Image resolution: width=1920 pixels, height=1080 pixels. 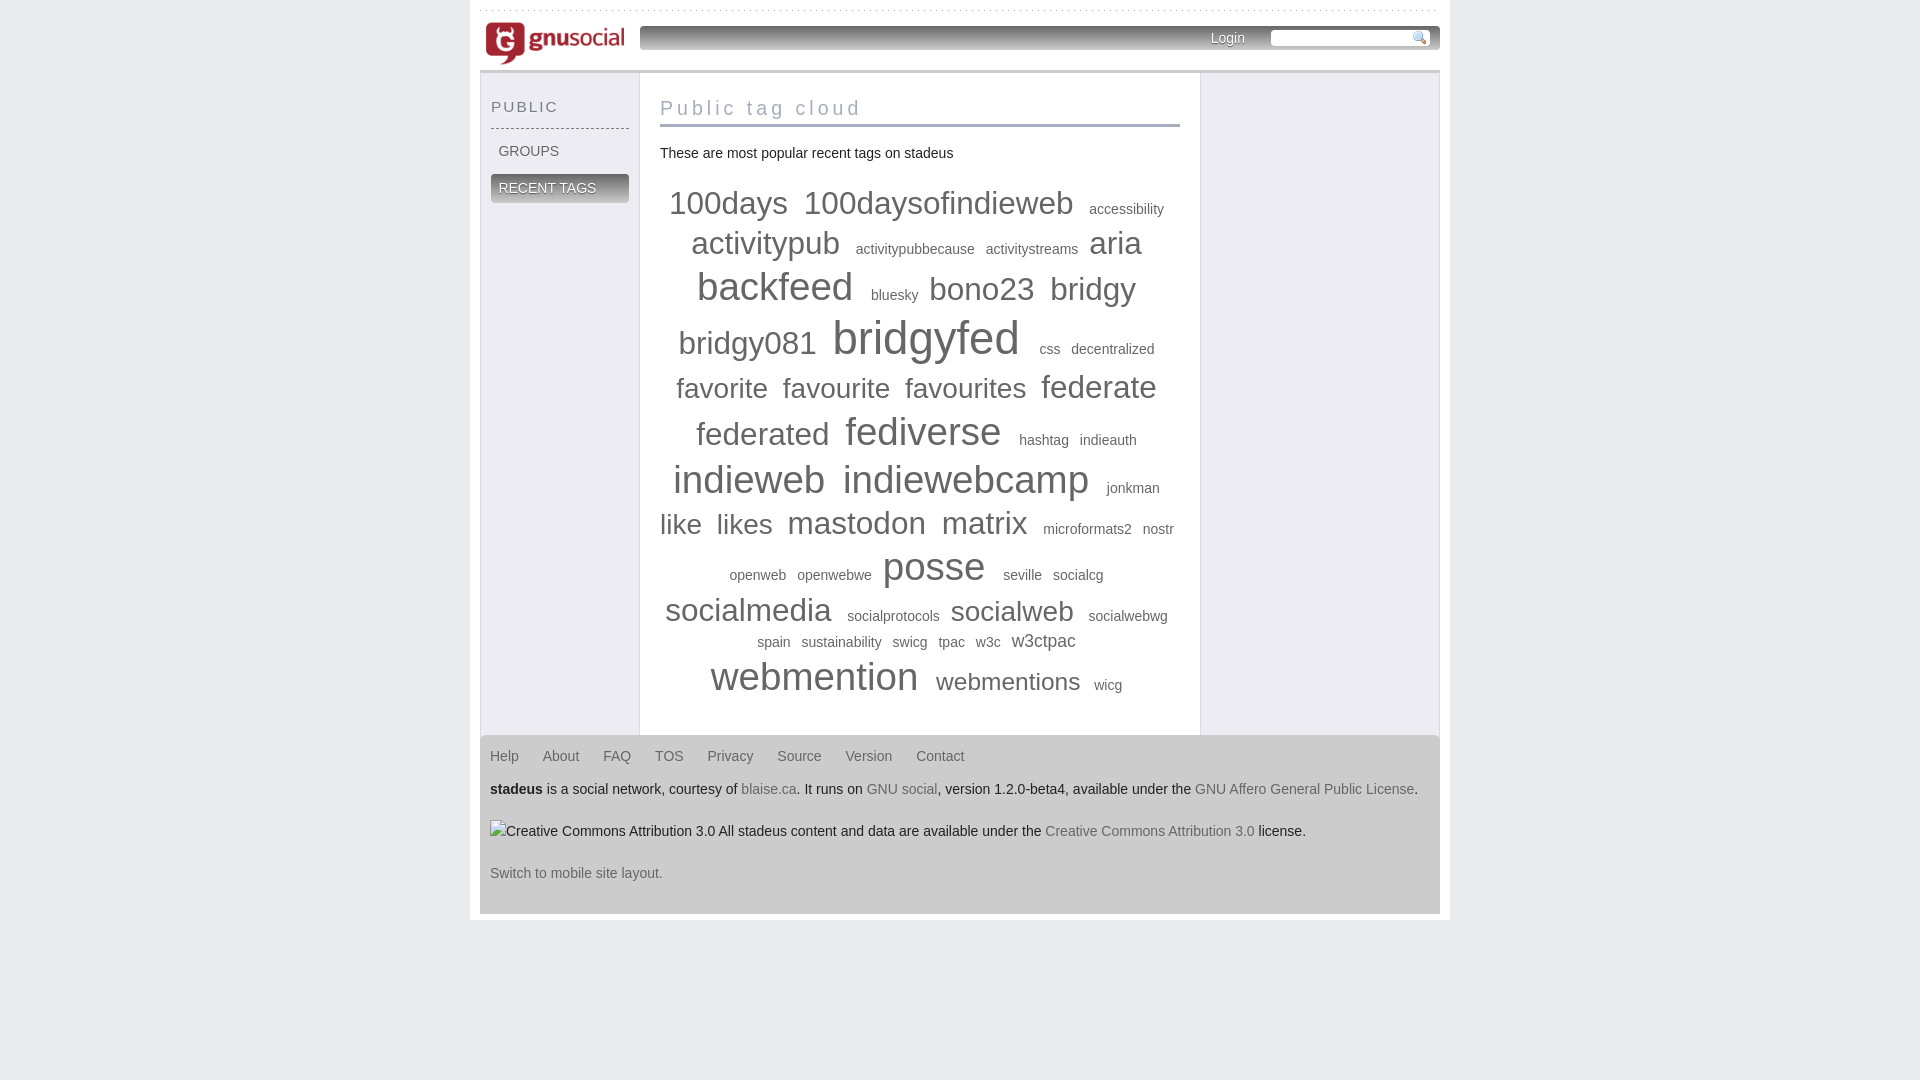 I want to click on decentralized, so click(x=1112, y=349).